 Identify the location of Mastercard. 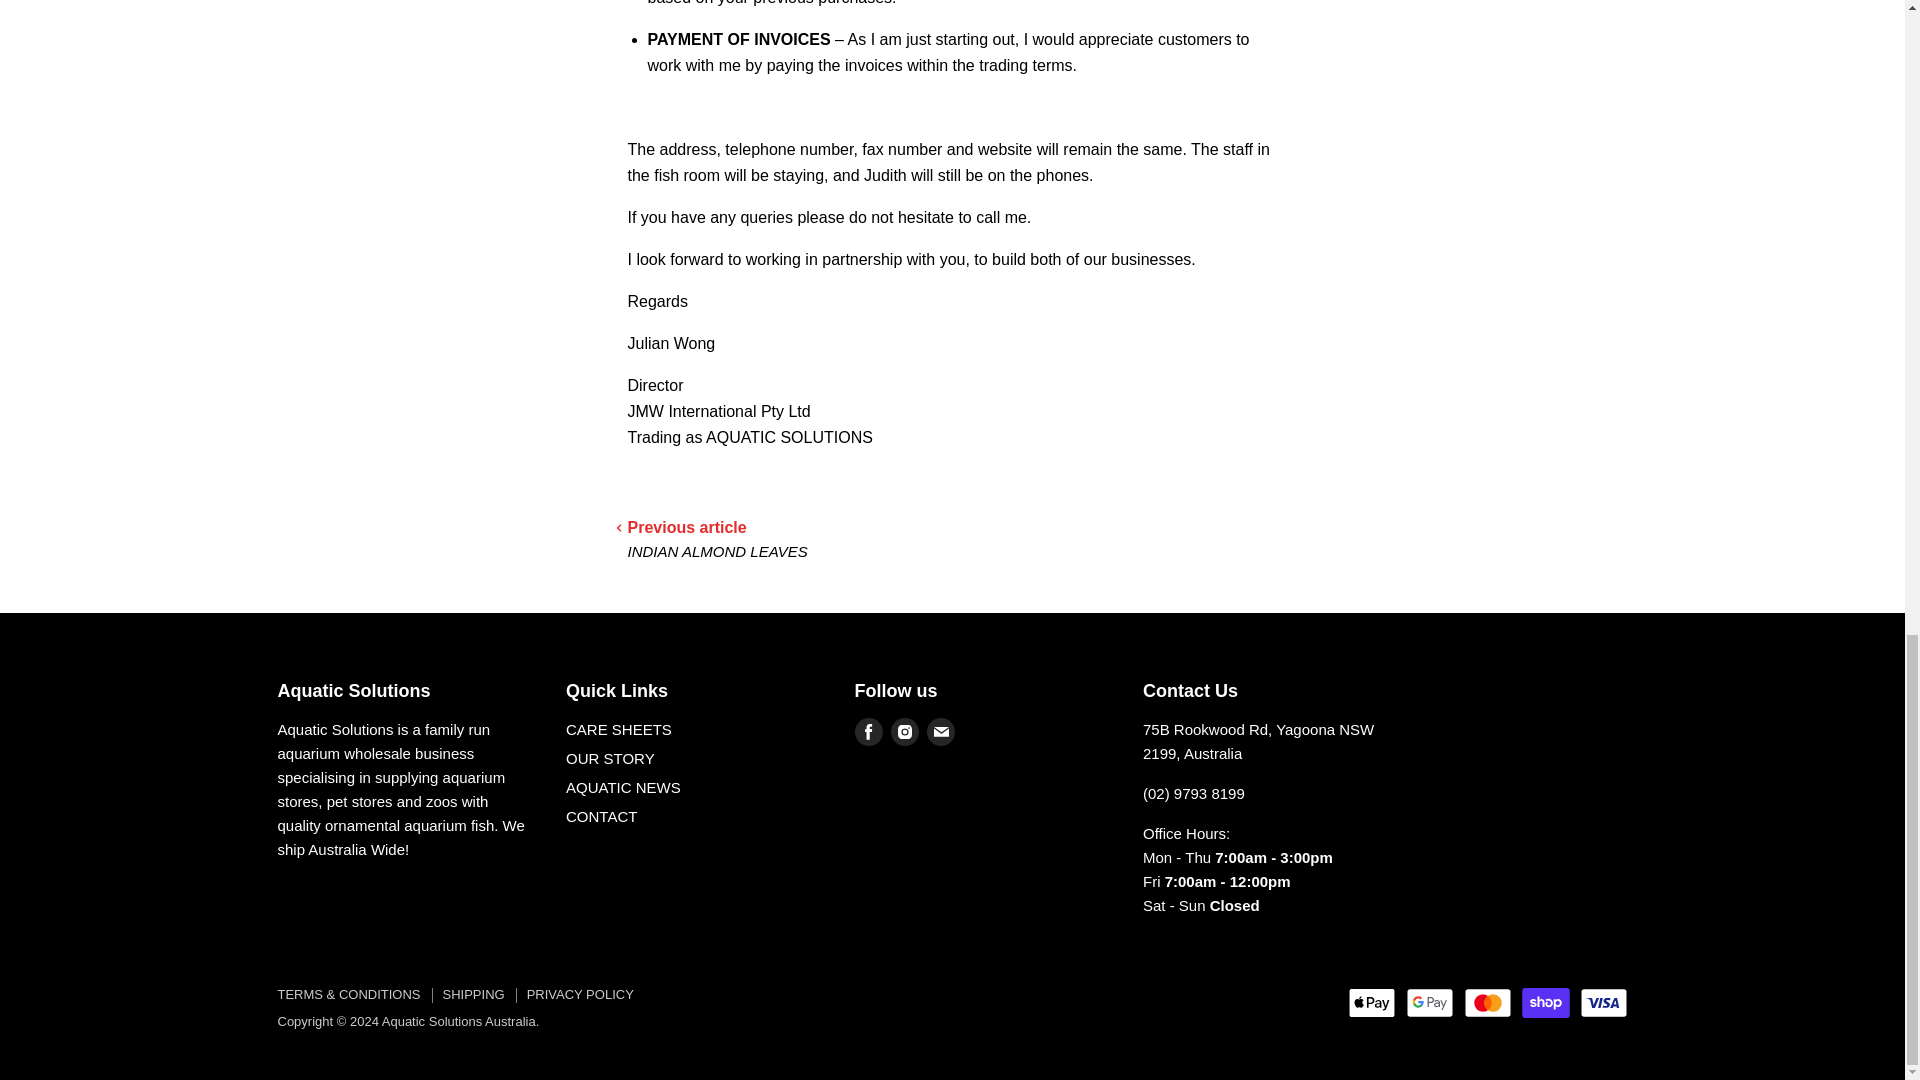
(1488, 1003).